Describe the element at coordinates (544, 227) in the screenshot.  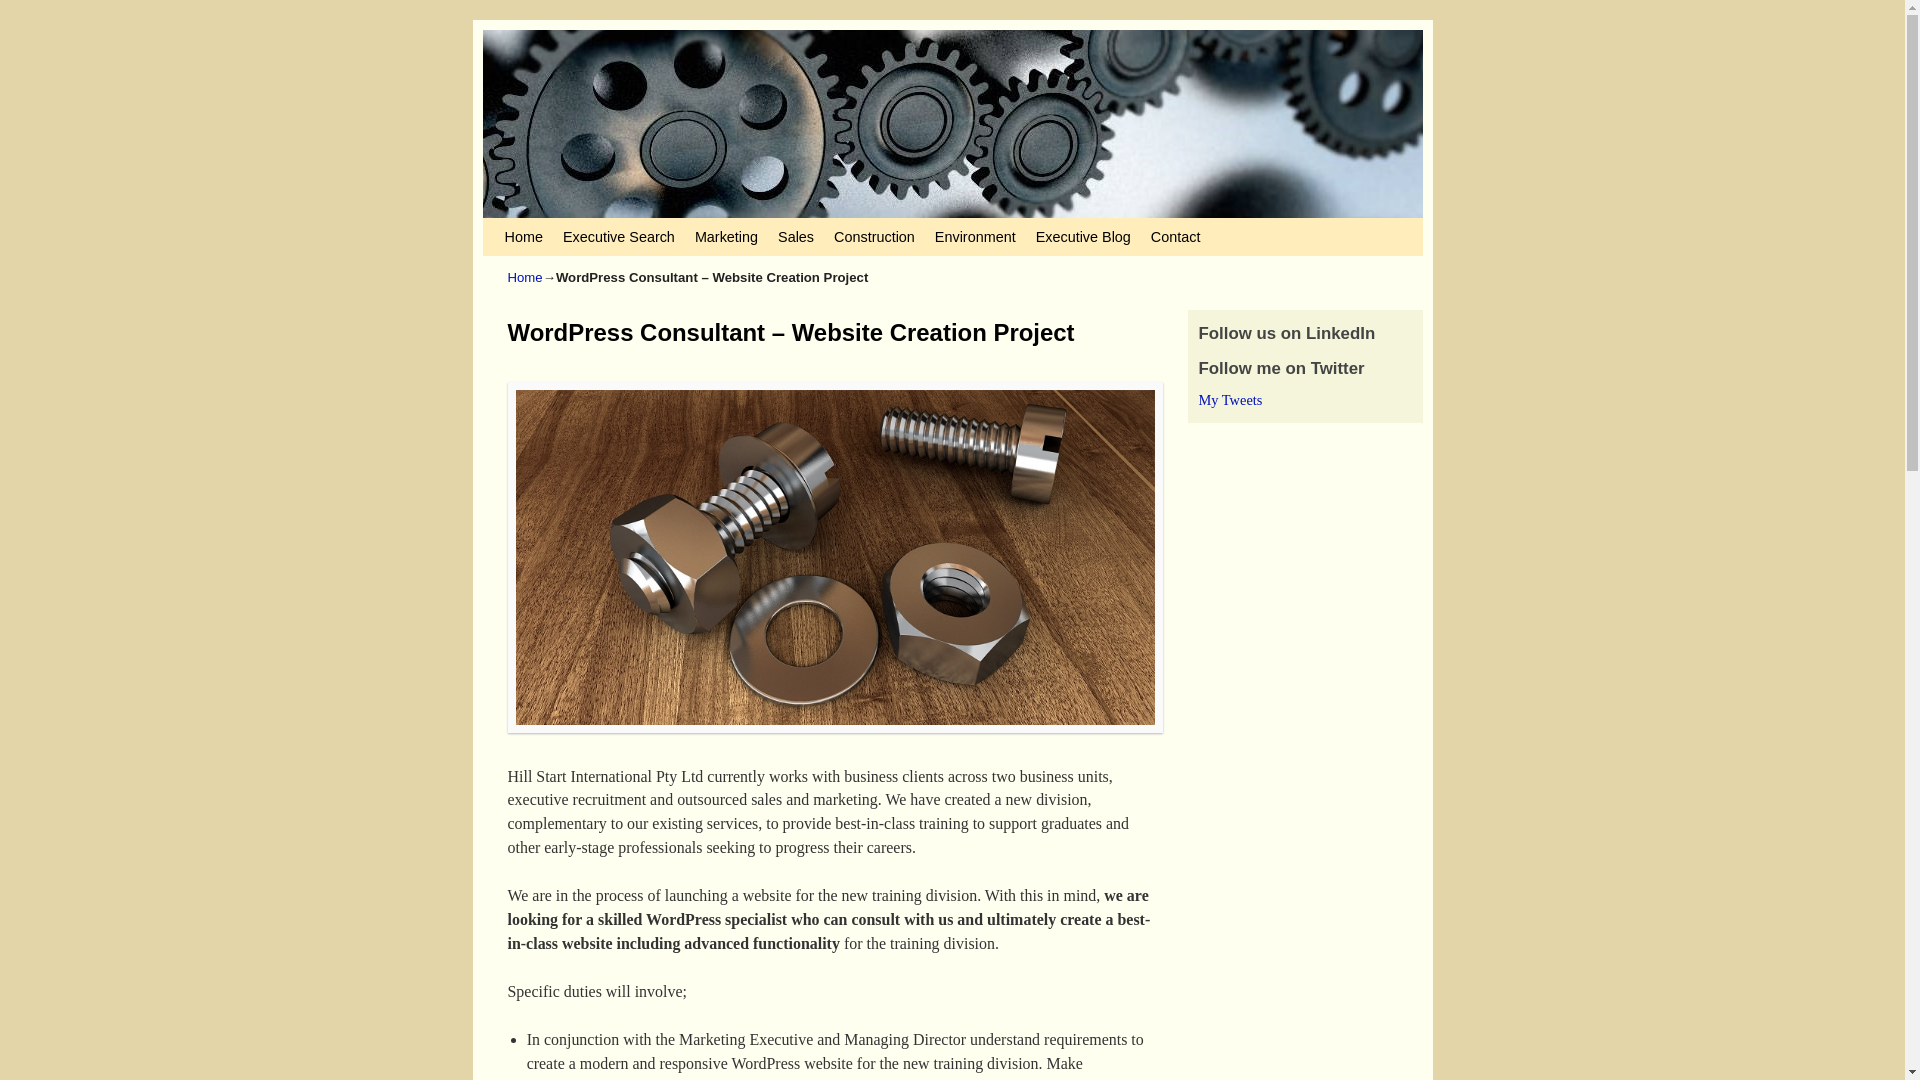
I see `Skip to secondary content` at that location.